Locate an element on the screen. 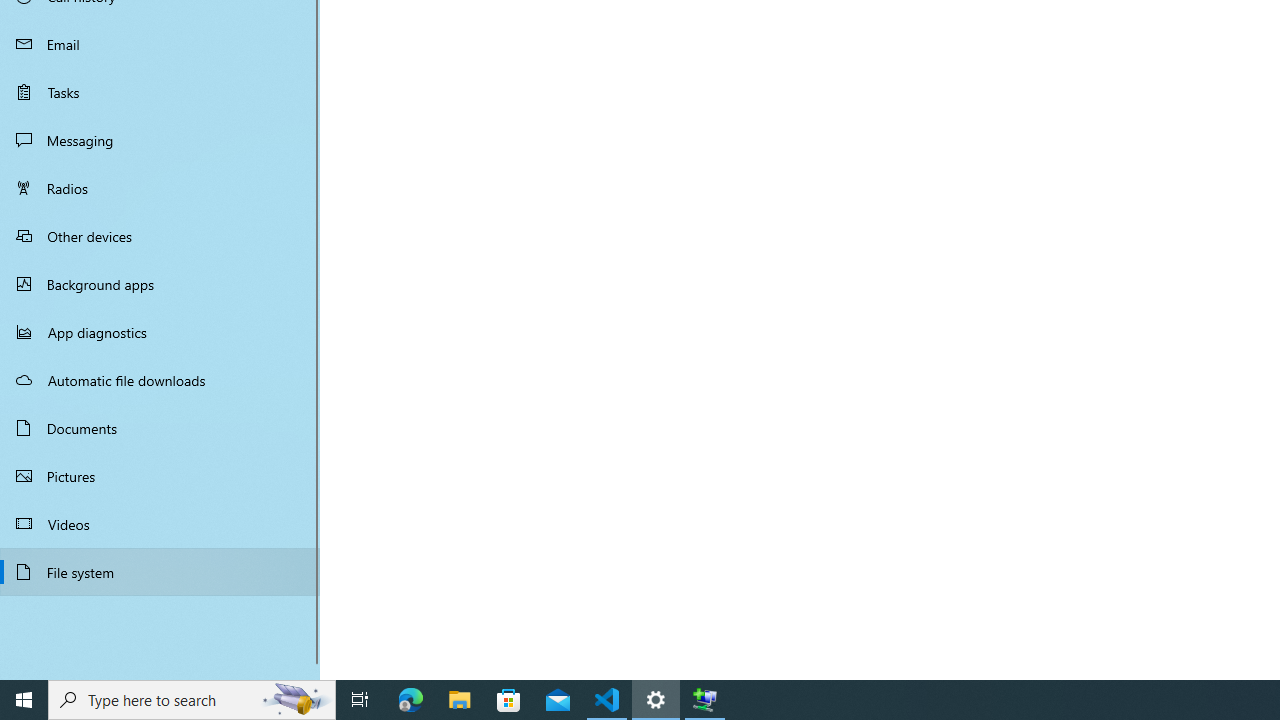 This screenshot has width=1280, height=720. Pictures is located at coordinates (160, 476).